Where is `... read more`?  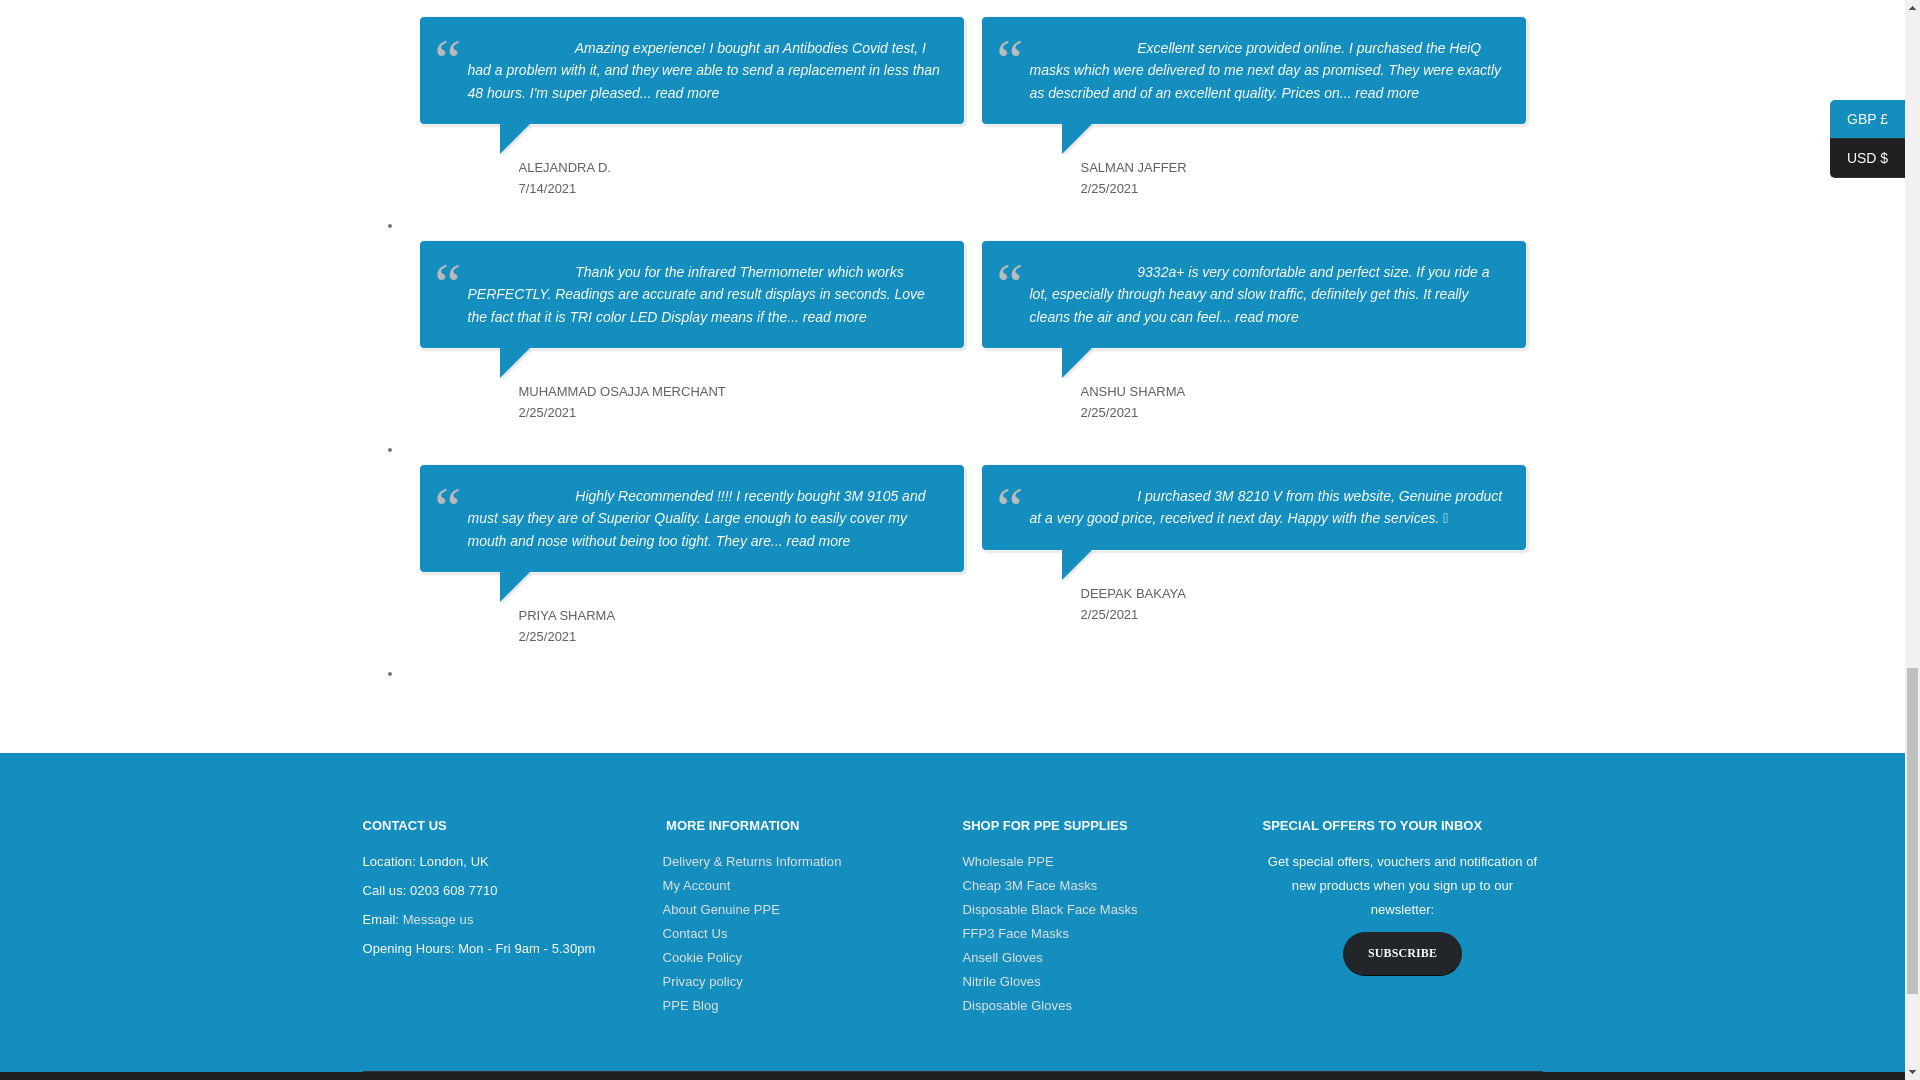 ... read more is located at coordinates (826, 316).